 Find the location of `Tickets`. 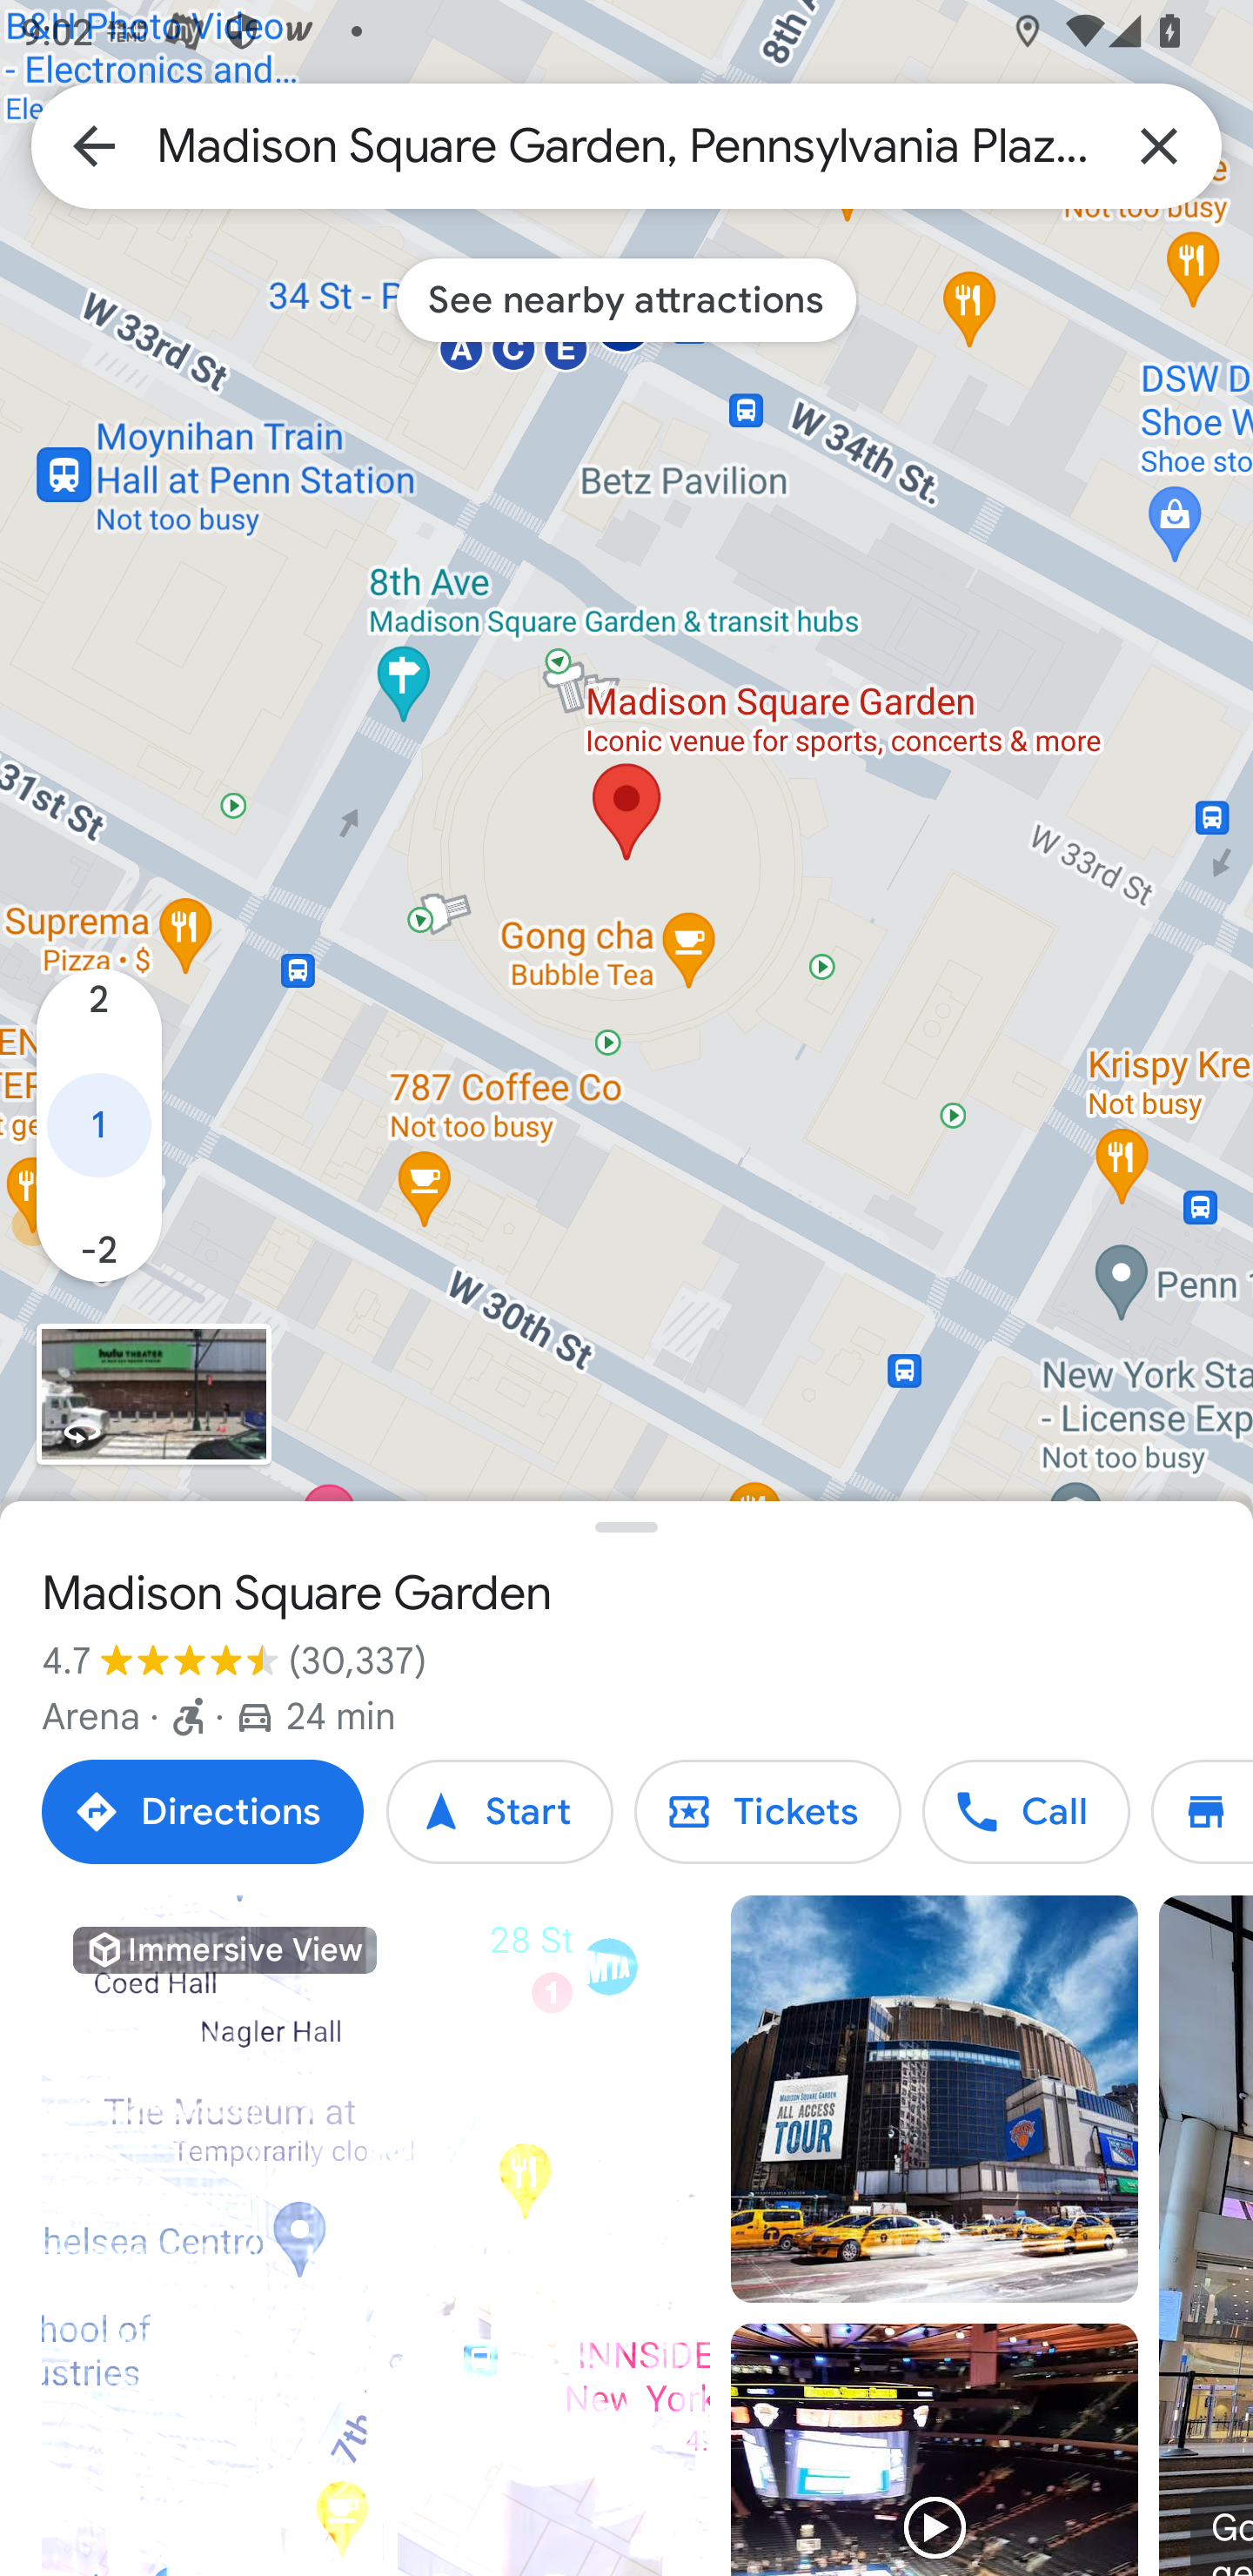

Tickets is located at coordinates (767, 1812).